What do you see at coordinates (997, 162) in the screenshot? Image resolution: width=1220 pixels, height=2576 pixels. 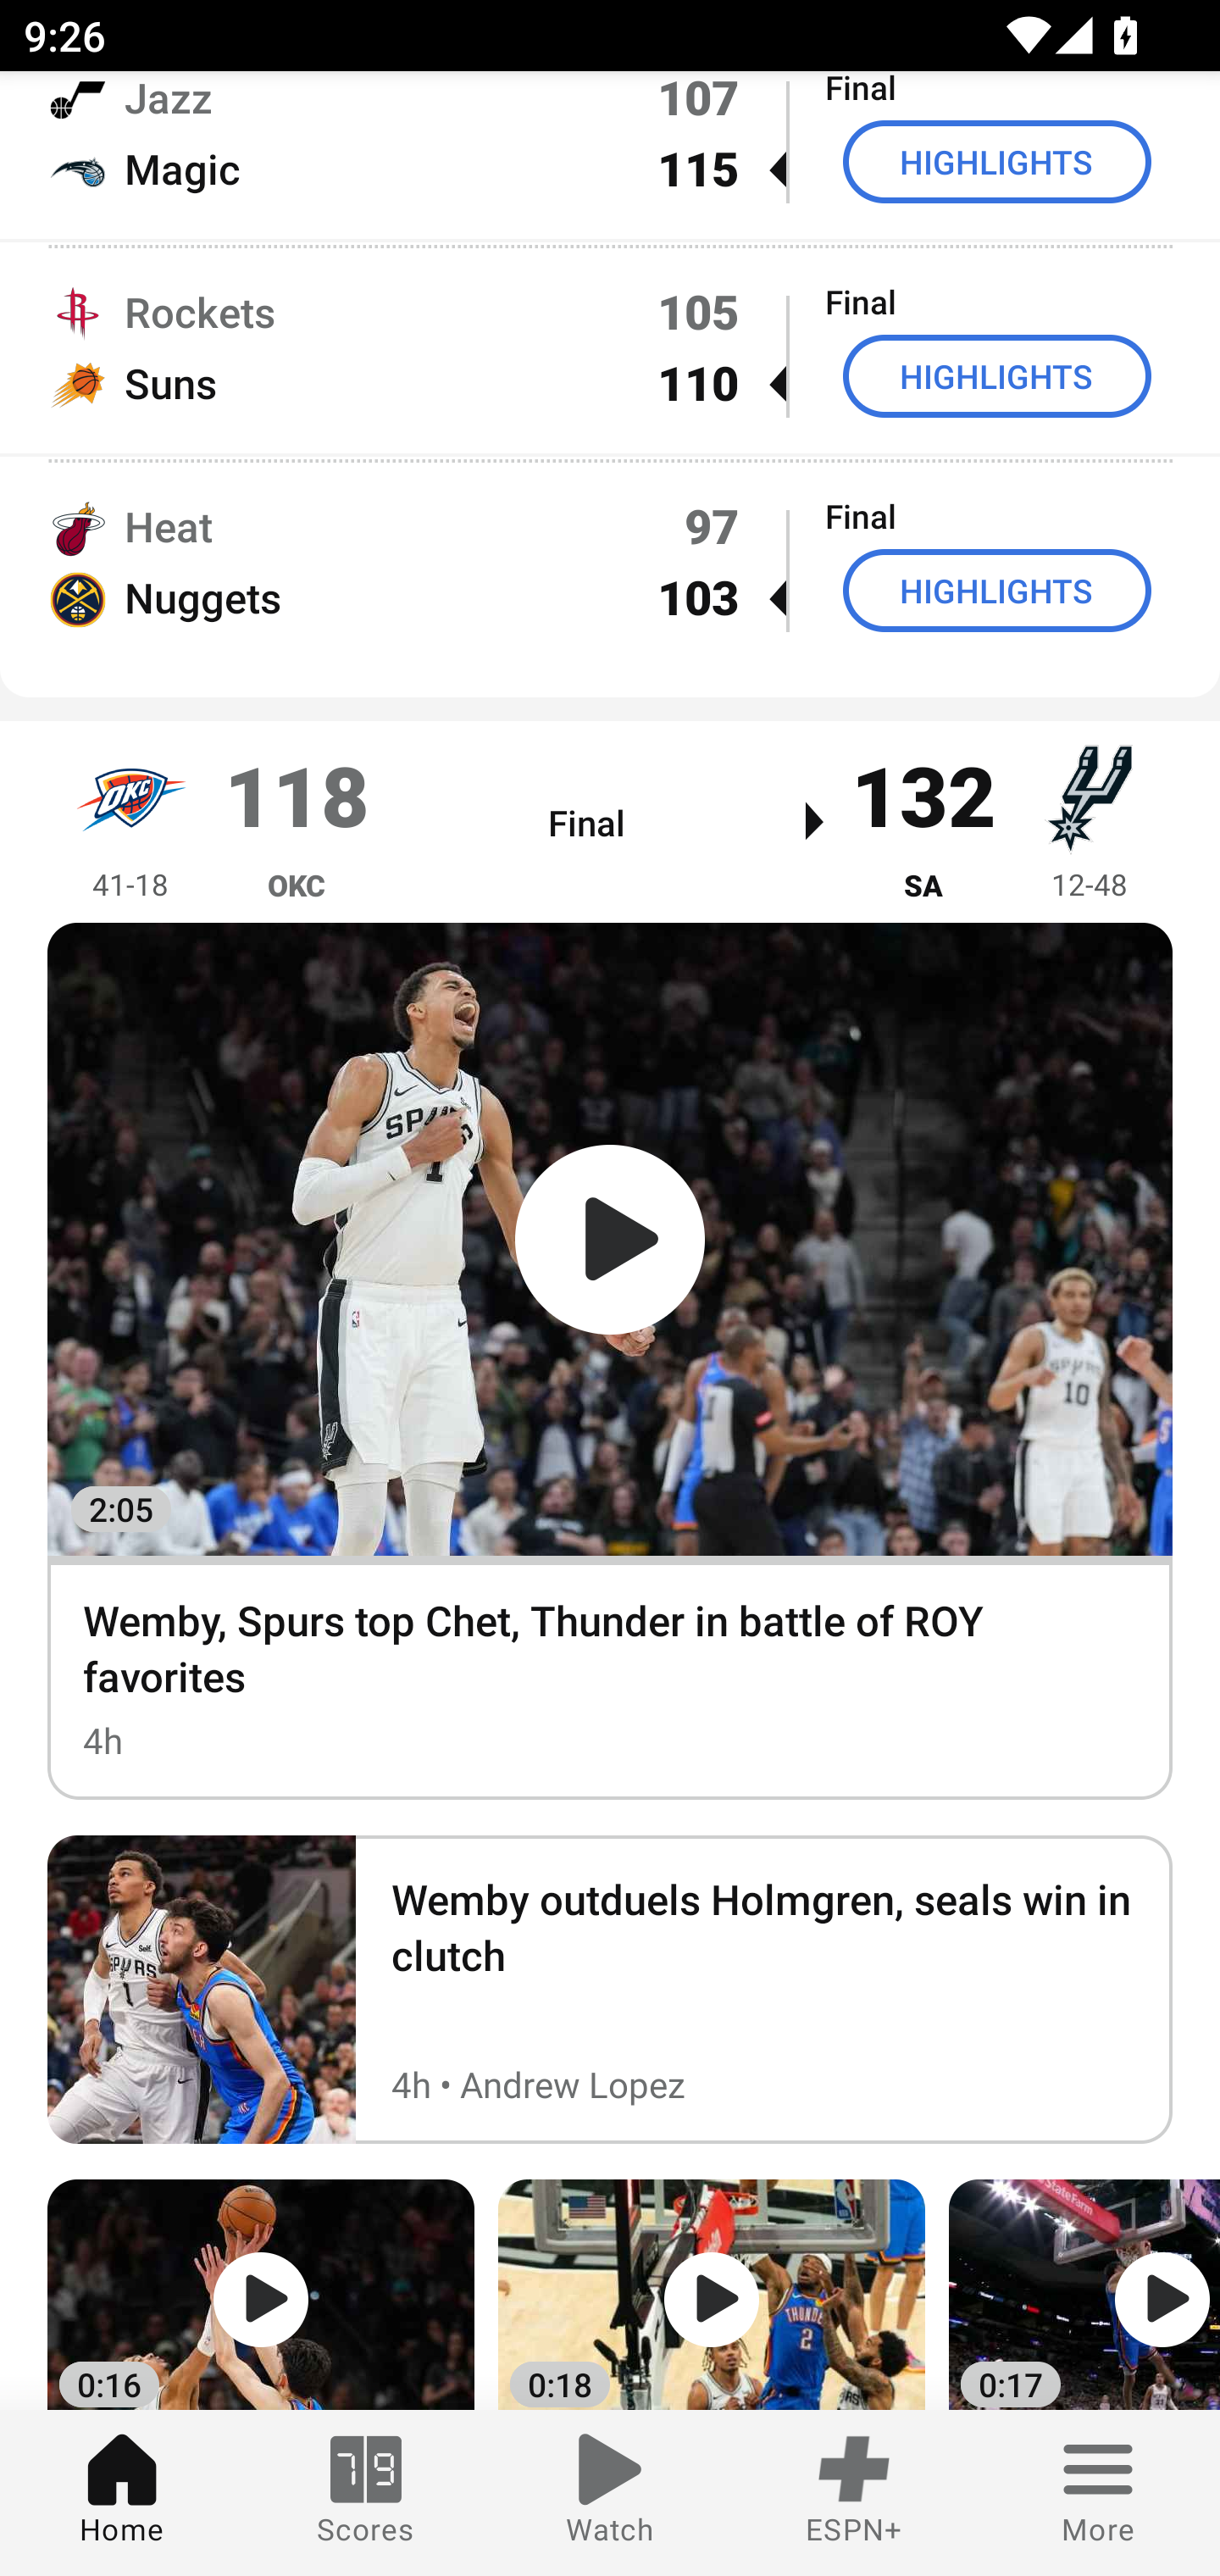 I see `HIGHLIGHTS` at bounding box center [997, 162].